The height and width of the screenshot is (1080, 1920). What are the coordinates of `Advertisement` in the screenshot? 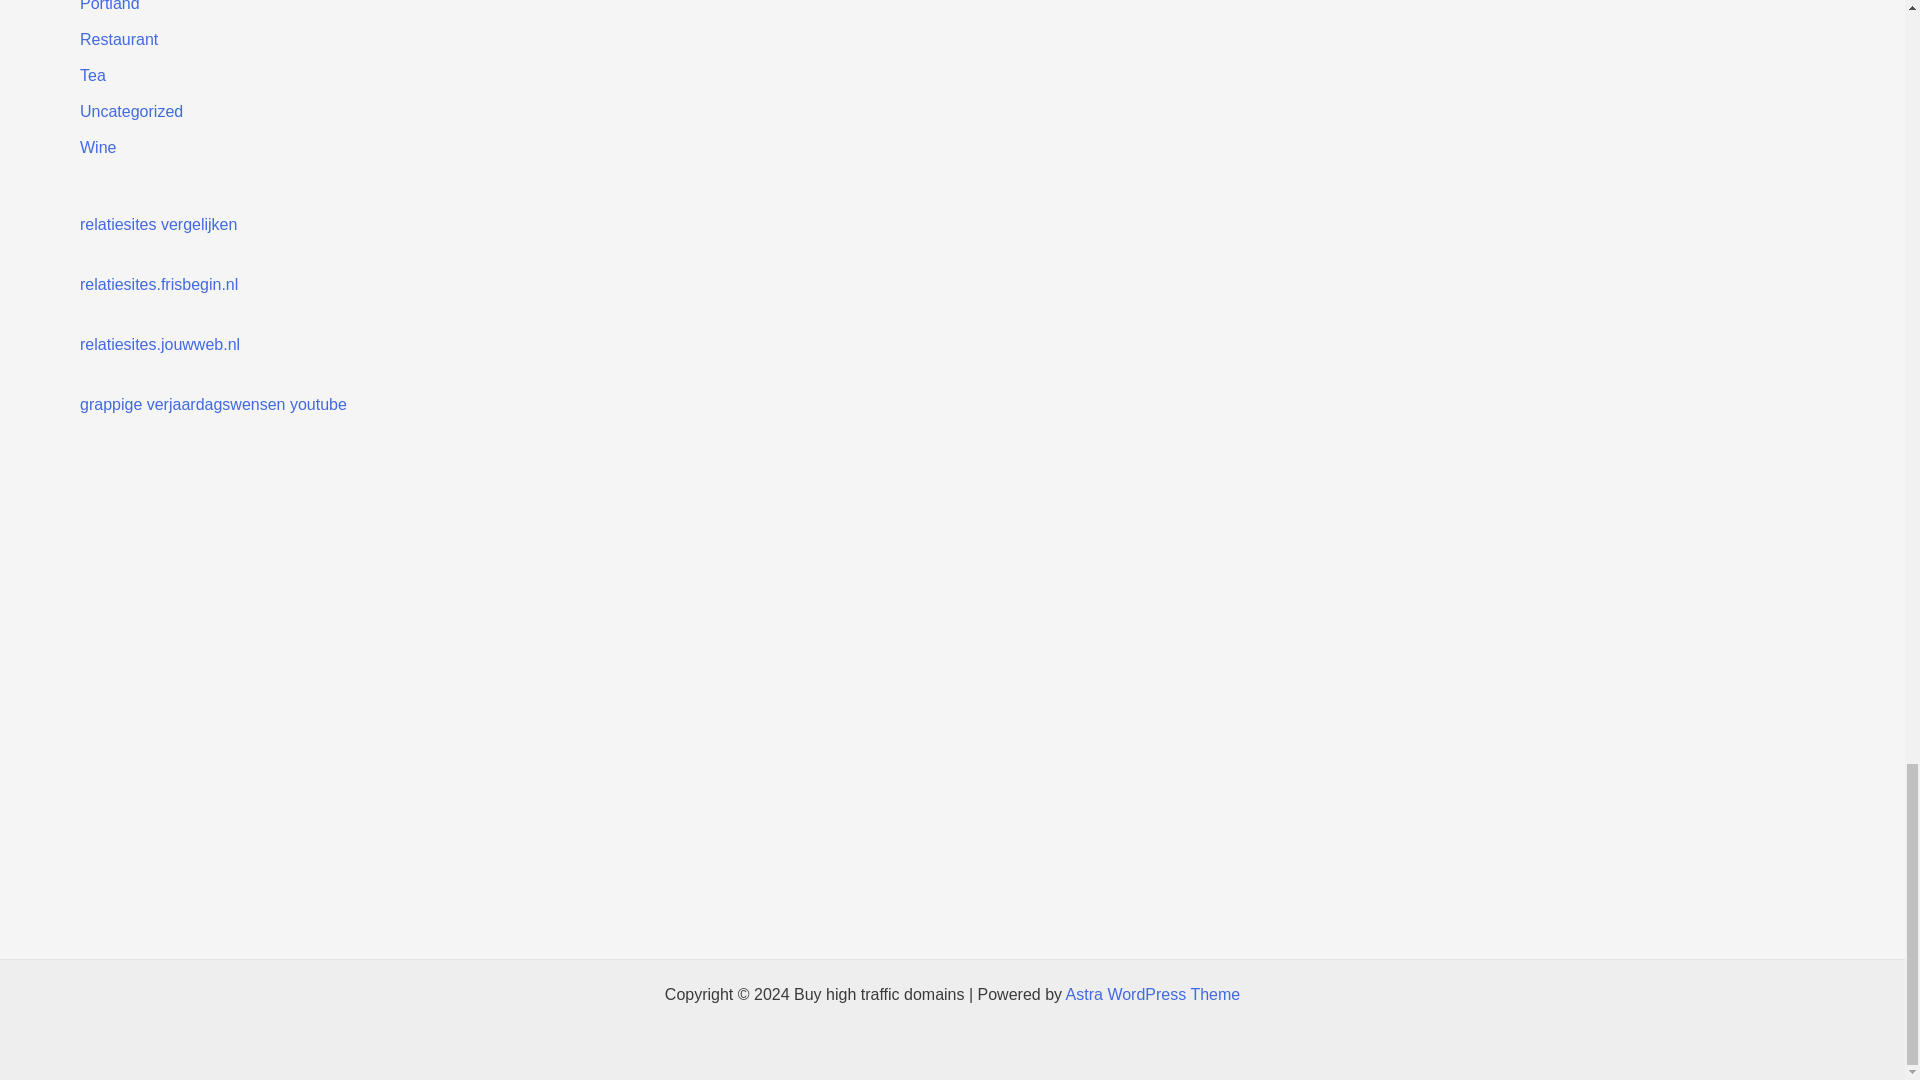 It's located at (951, 794).